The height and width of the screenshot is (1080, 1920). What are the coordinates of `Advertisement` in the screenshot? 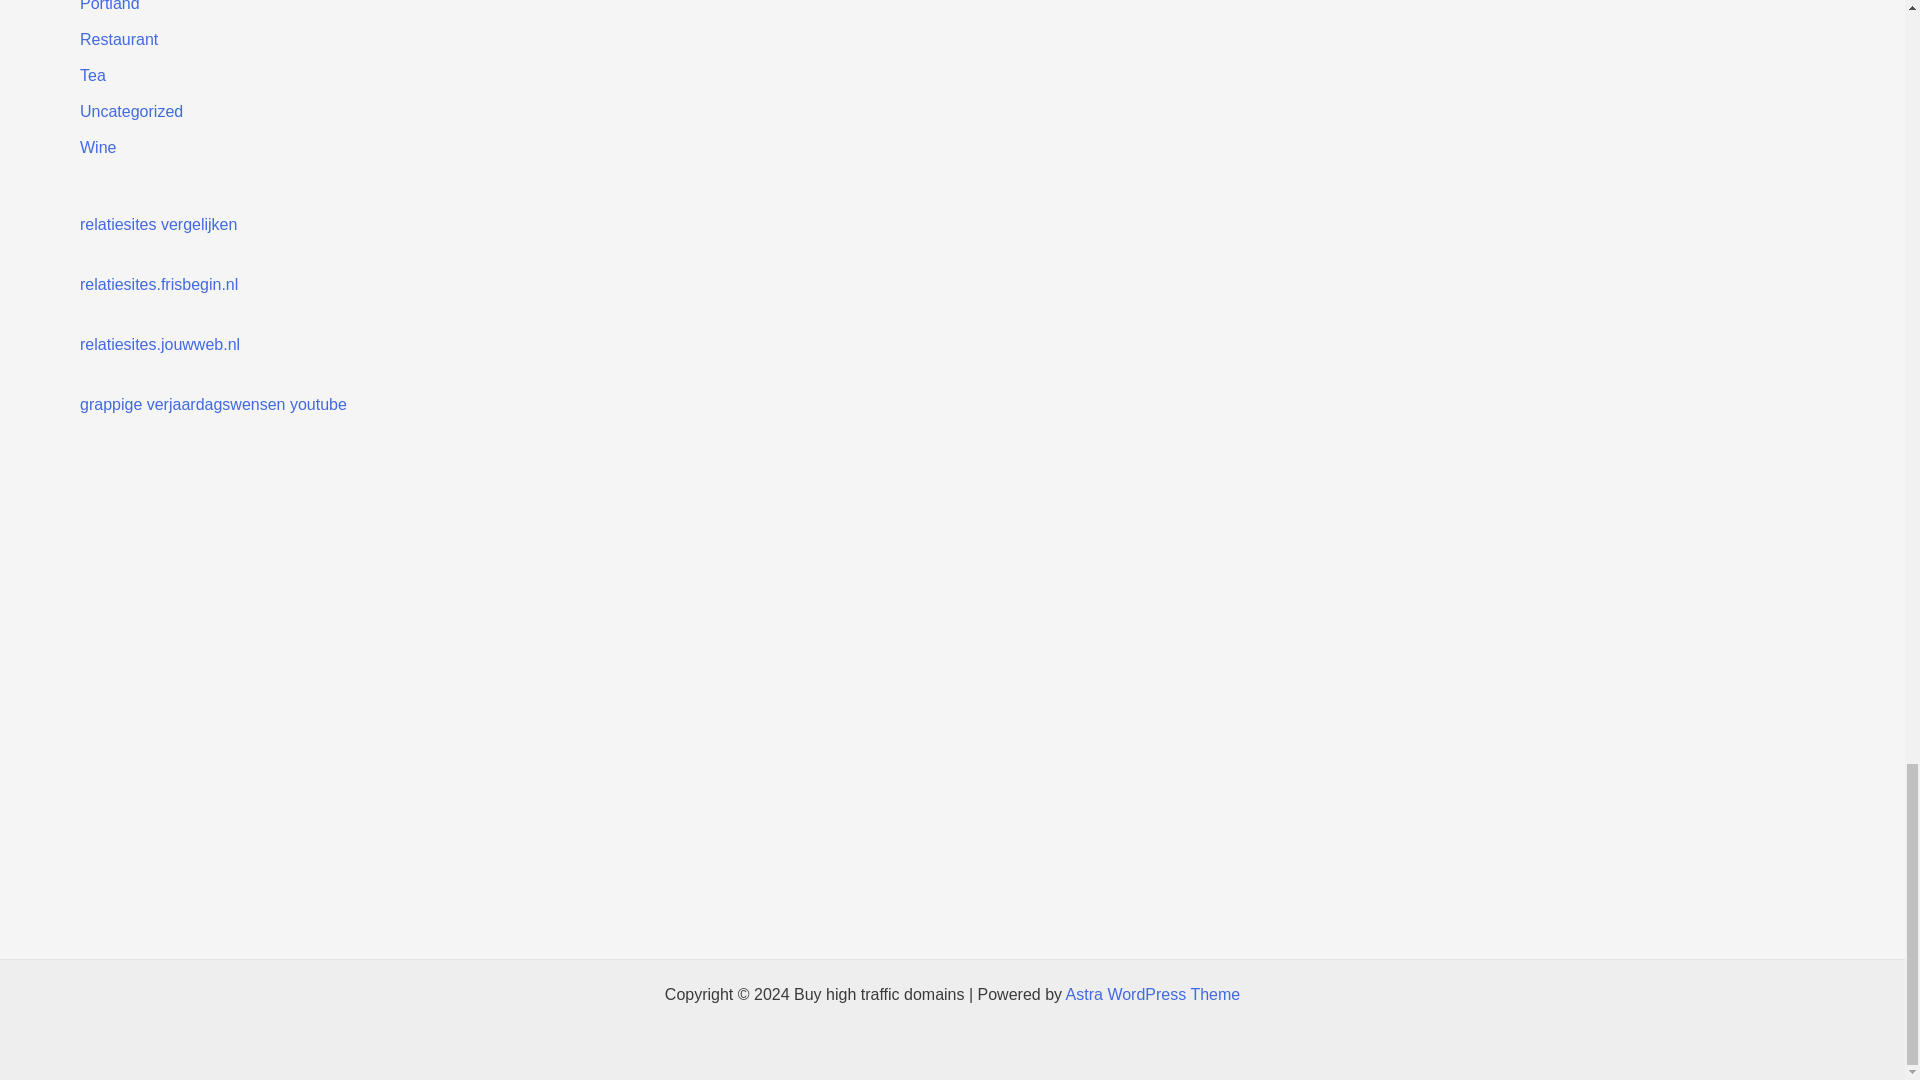 It's located at (951, 794).